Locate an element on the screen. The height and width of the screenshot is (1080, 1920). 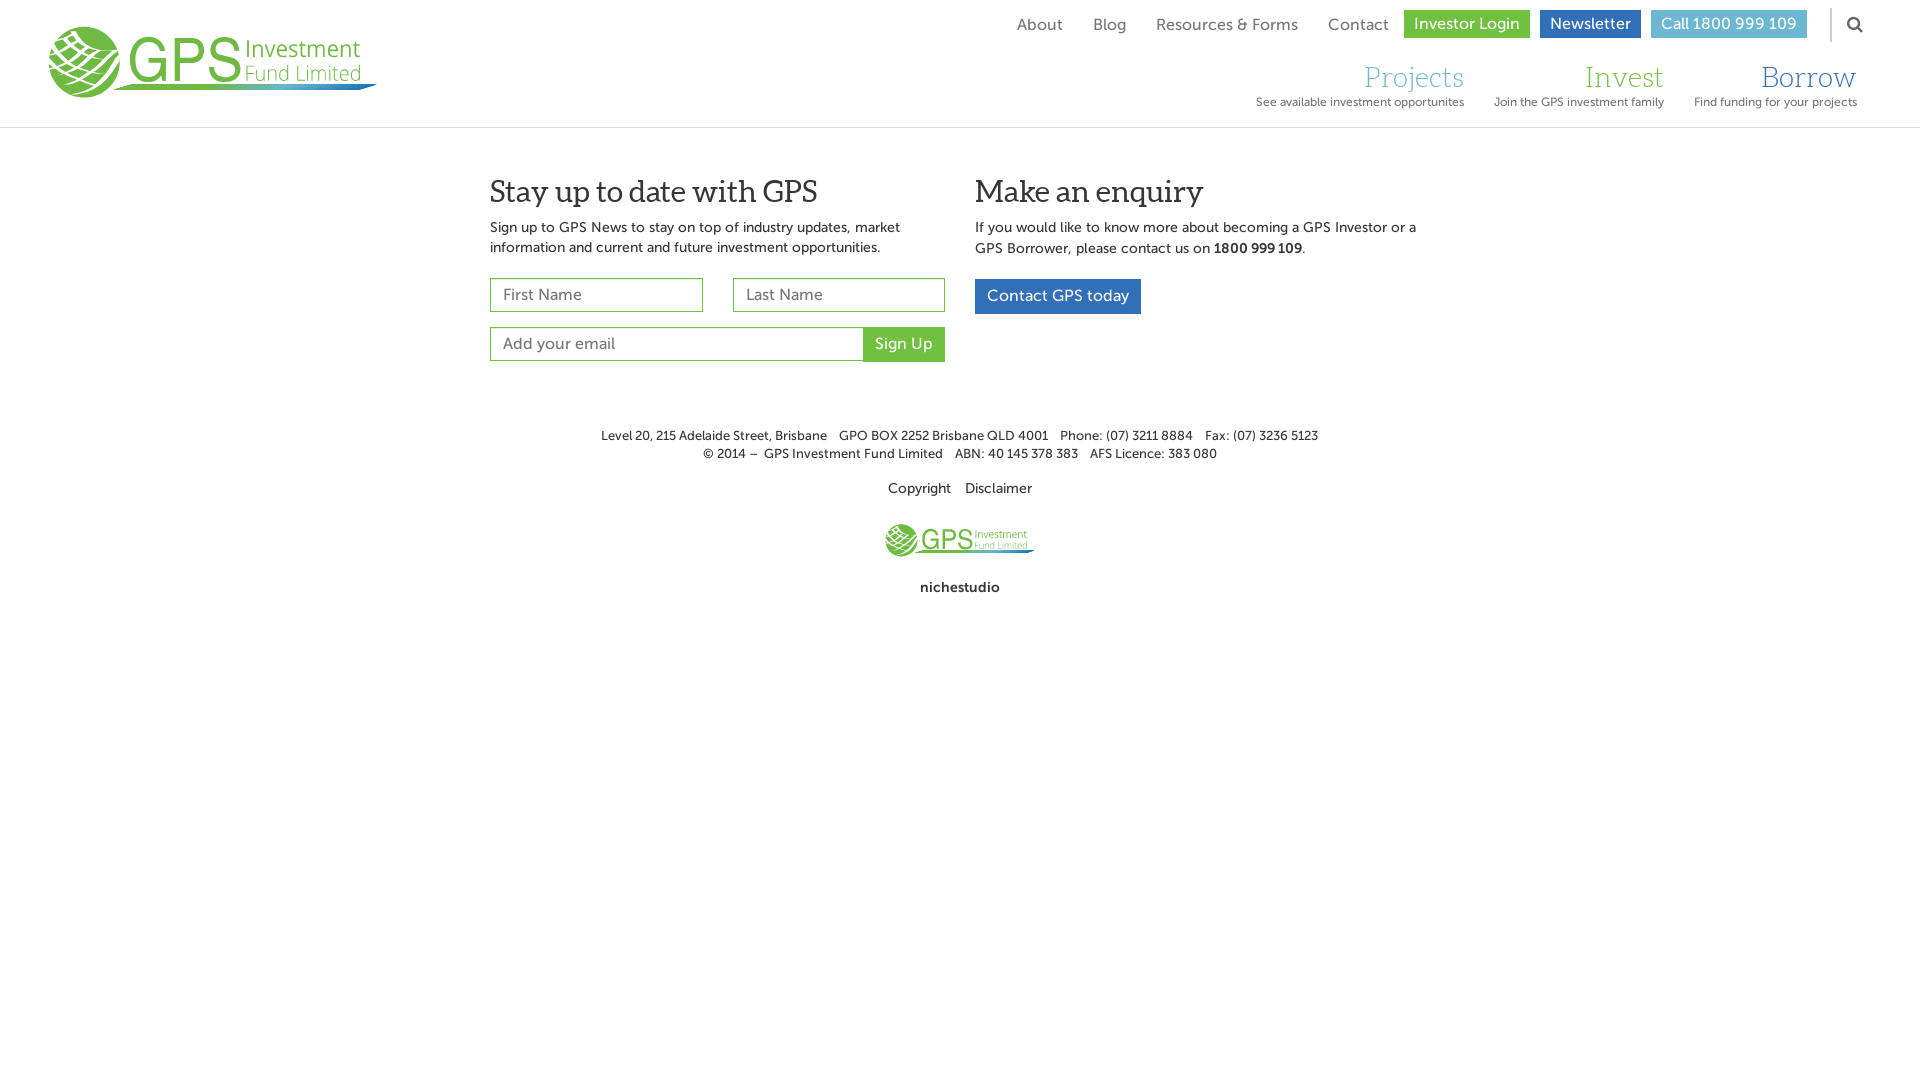
Projects
See available investment opportunites is located at coordinates (1360, 90).